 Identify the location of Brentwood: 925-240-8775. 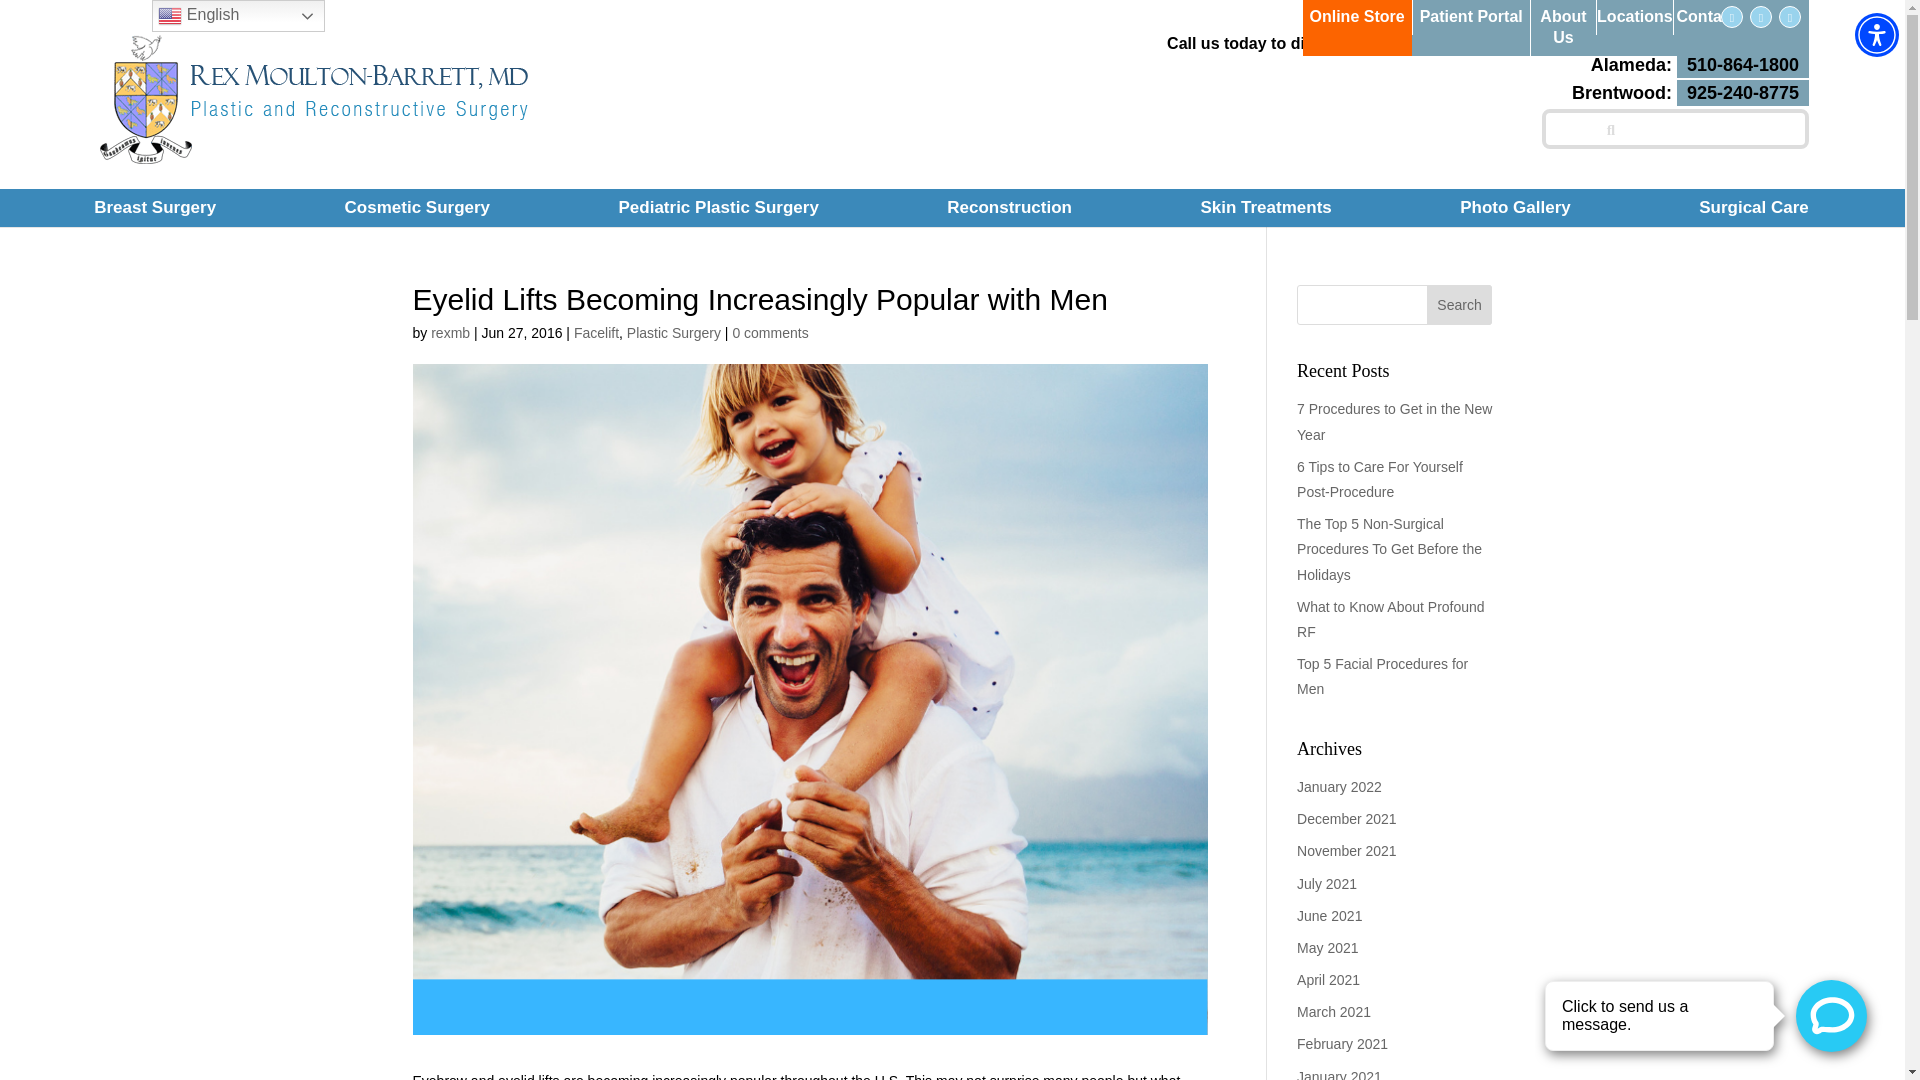
(1554, 28).